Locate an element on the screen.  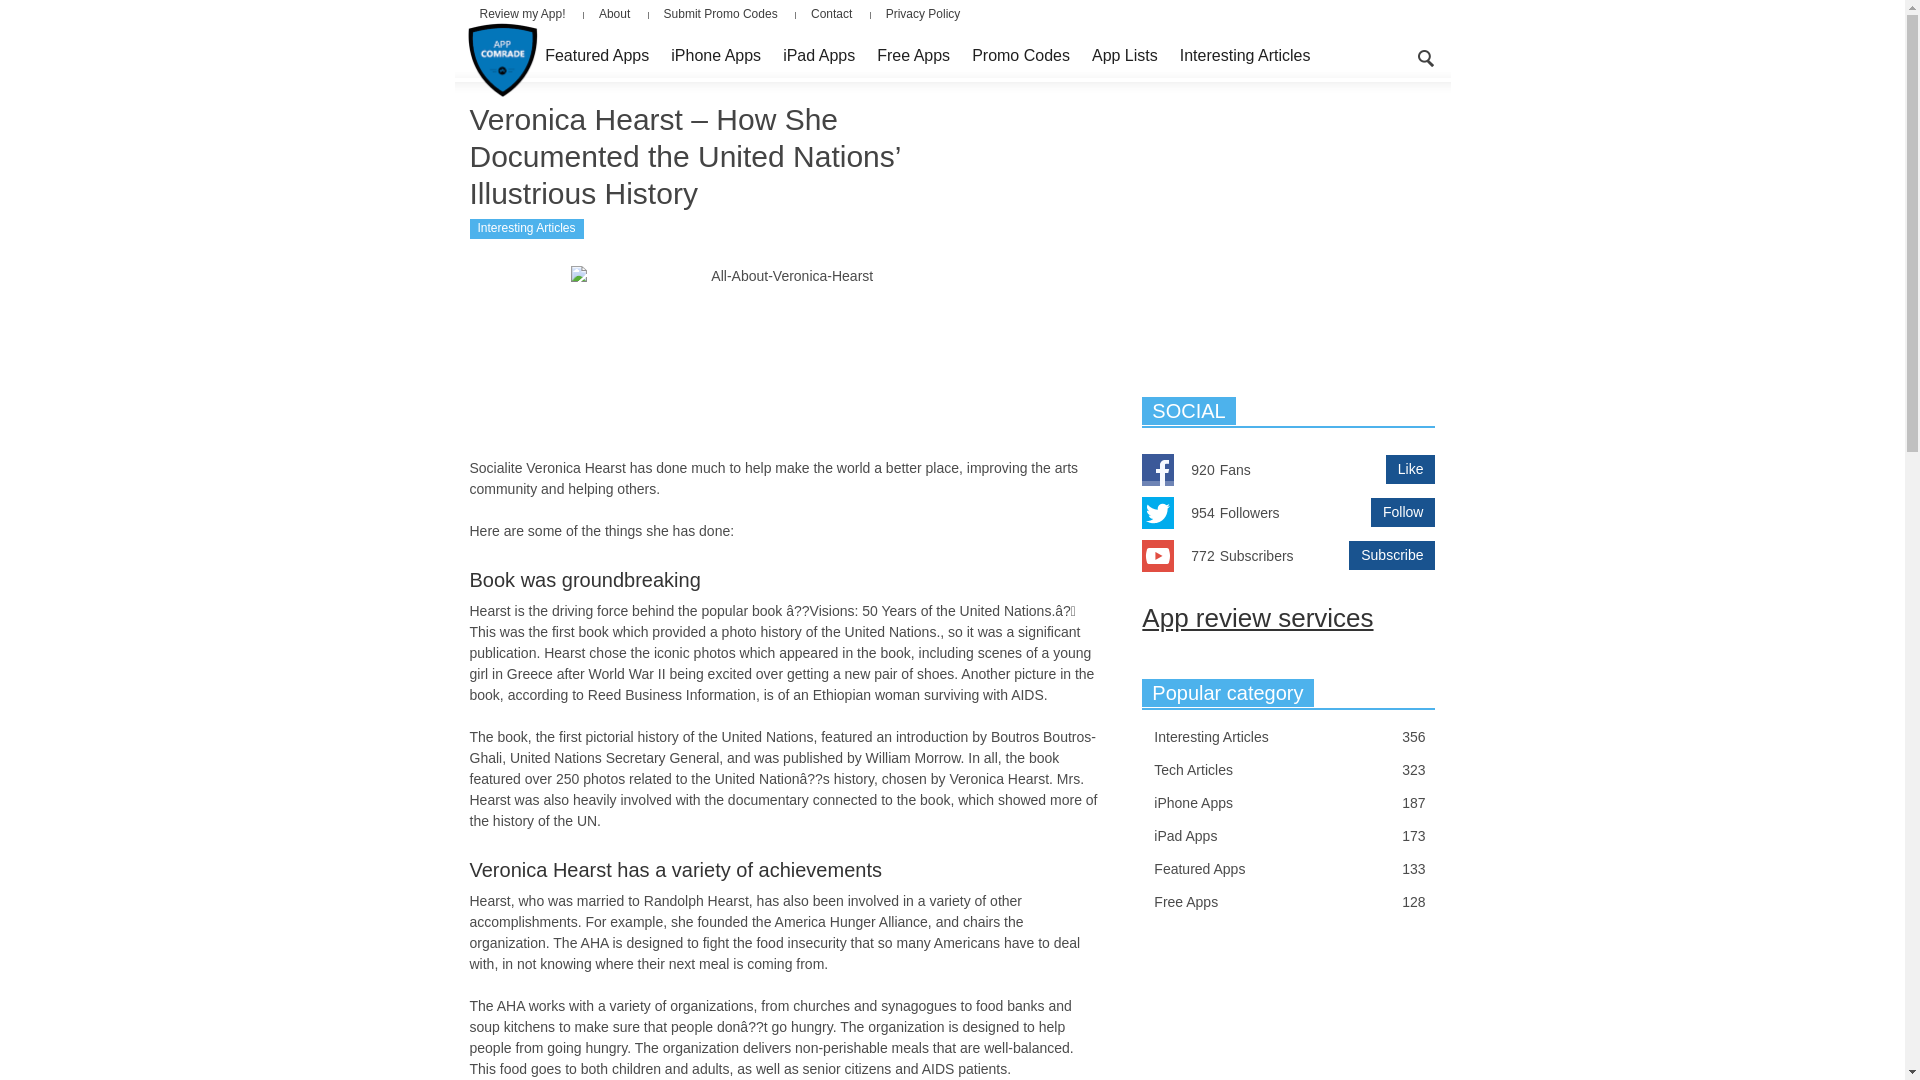
Home is located at coordinates (502, 56).